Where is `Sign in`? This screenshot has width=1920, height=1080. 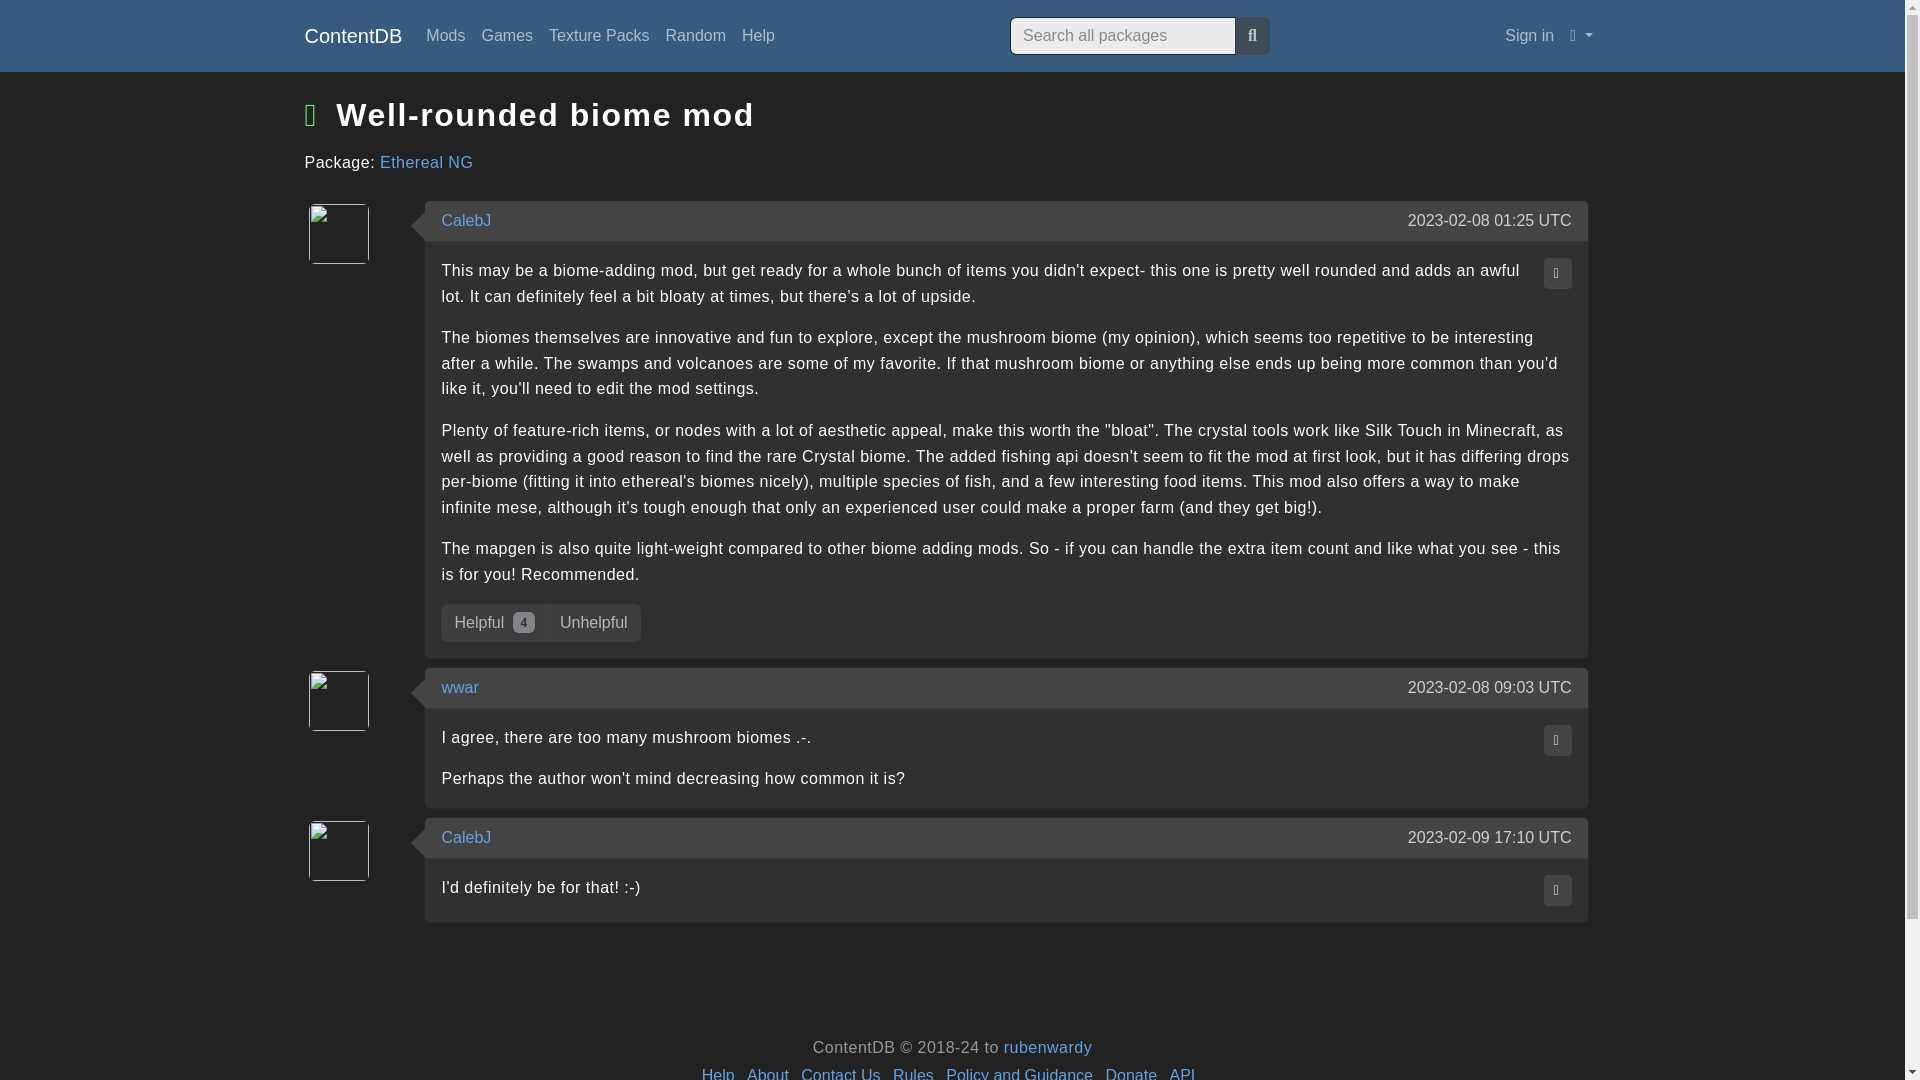 Sign in is located at coordinates (1530, 36).